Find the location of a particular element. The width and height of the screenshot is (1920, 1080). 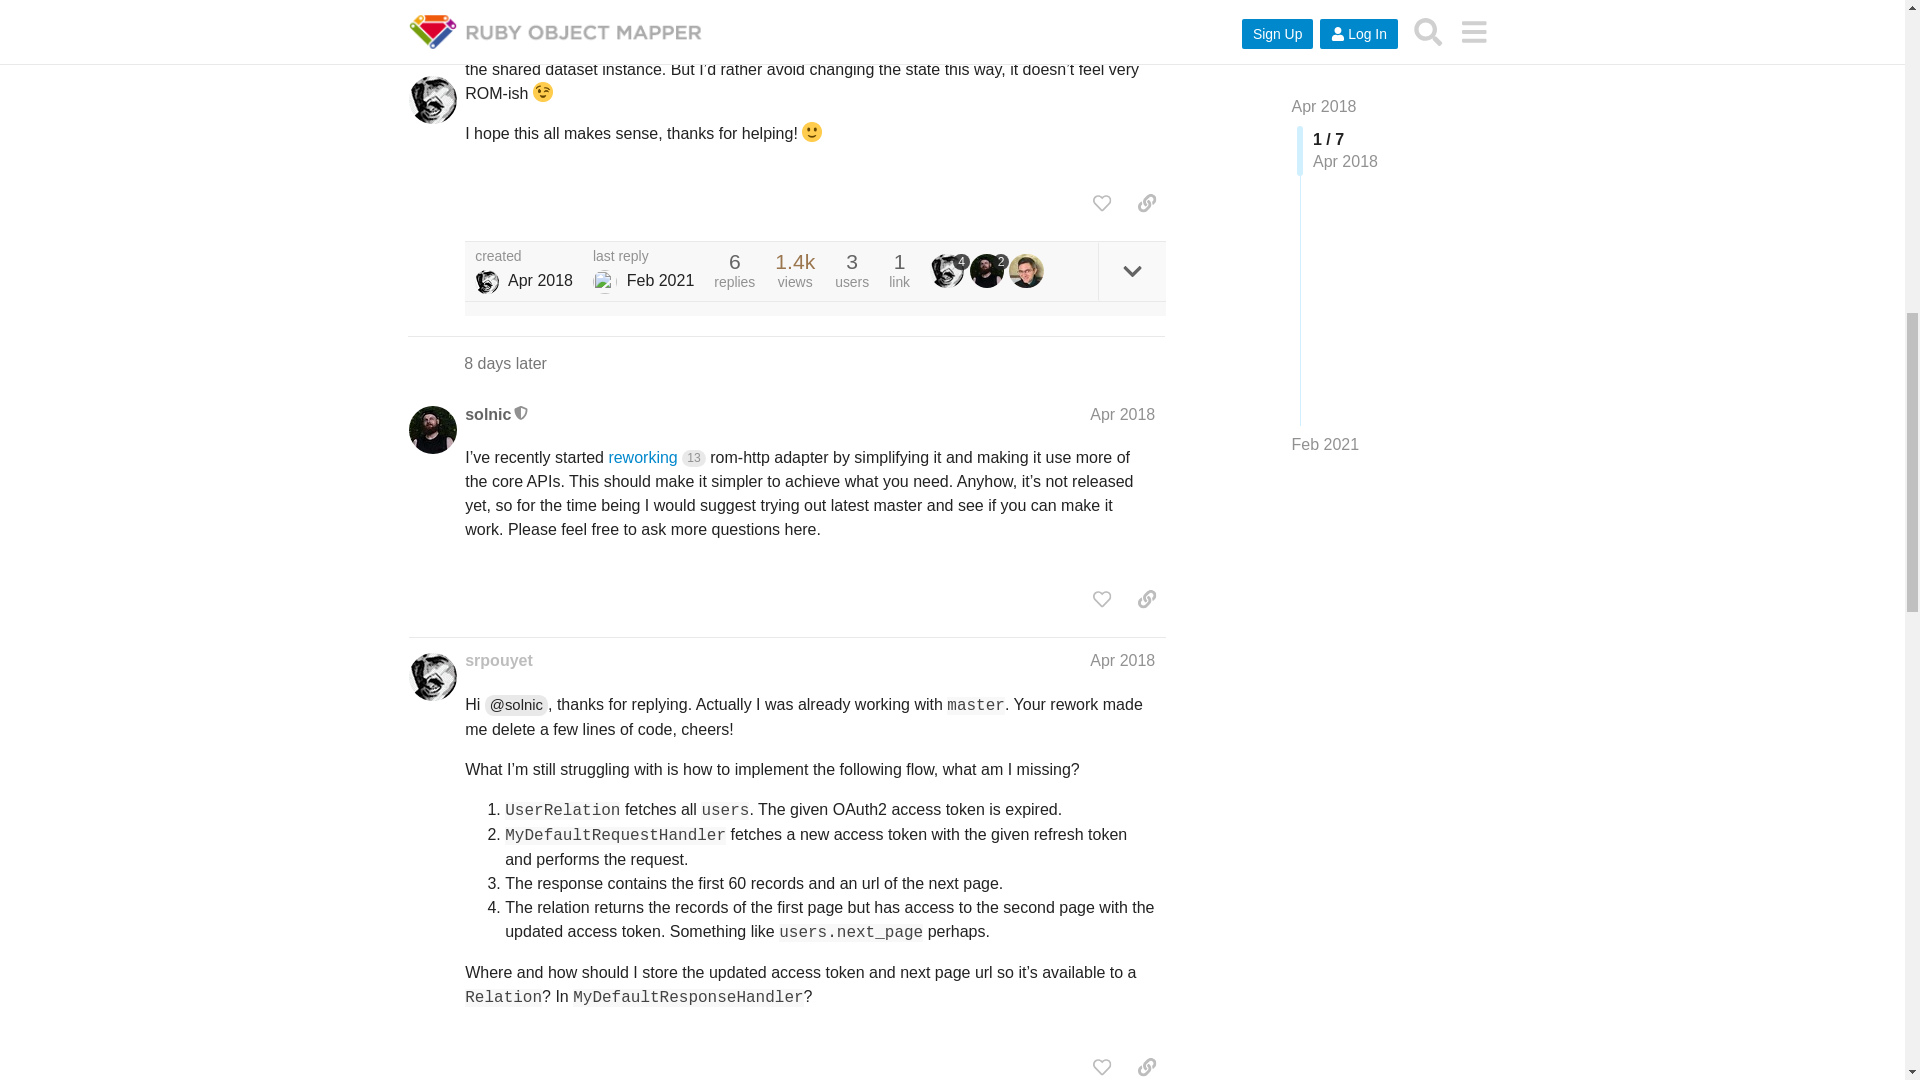

Apr 2018 is located at coordinates (1122, 660).